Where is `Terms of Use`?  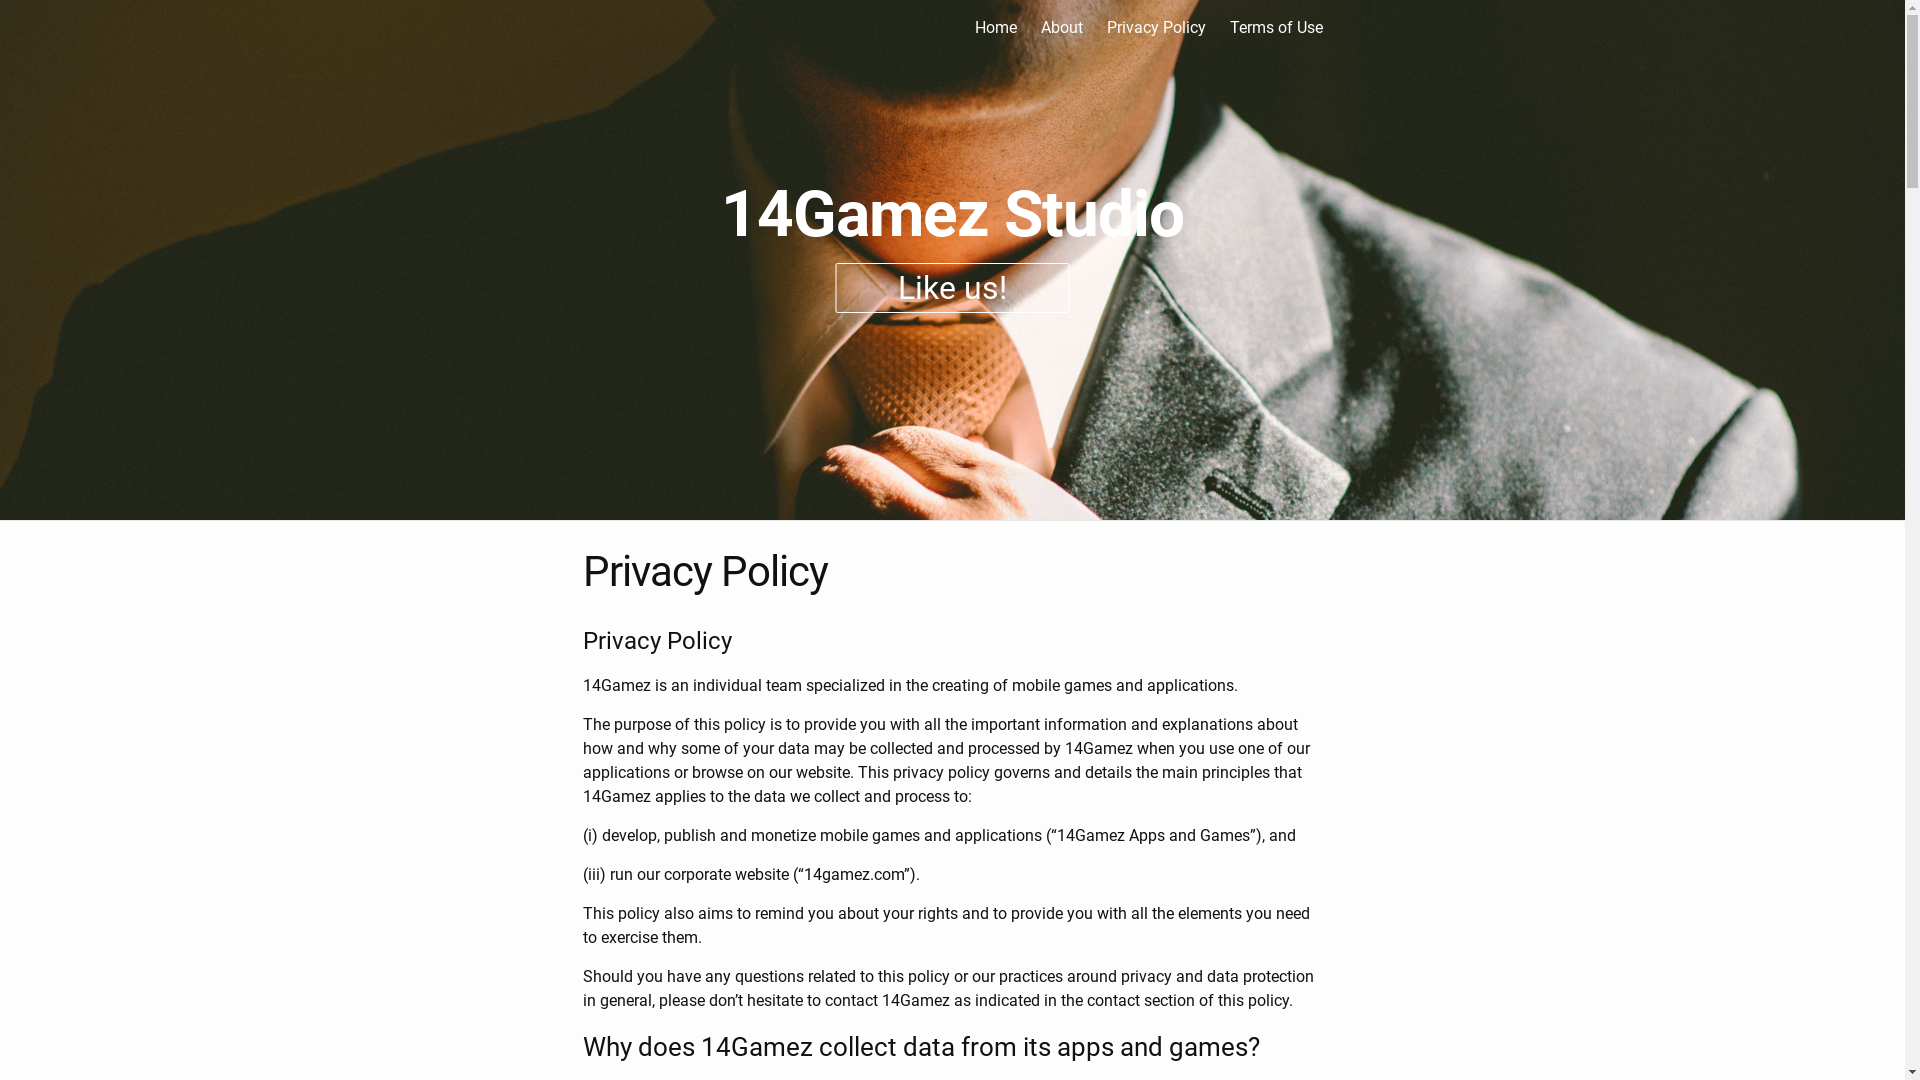 Terms of Use is located at coordinates (1276, 28).